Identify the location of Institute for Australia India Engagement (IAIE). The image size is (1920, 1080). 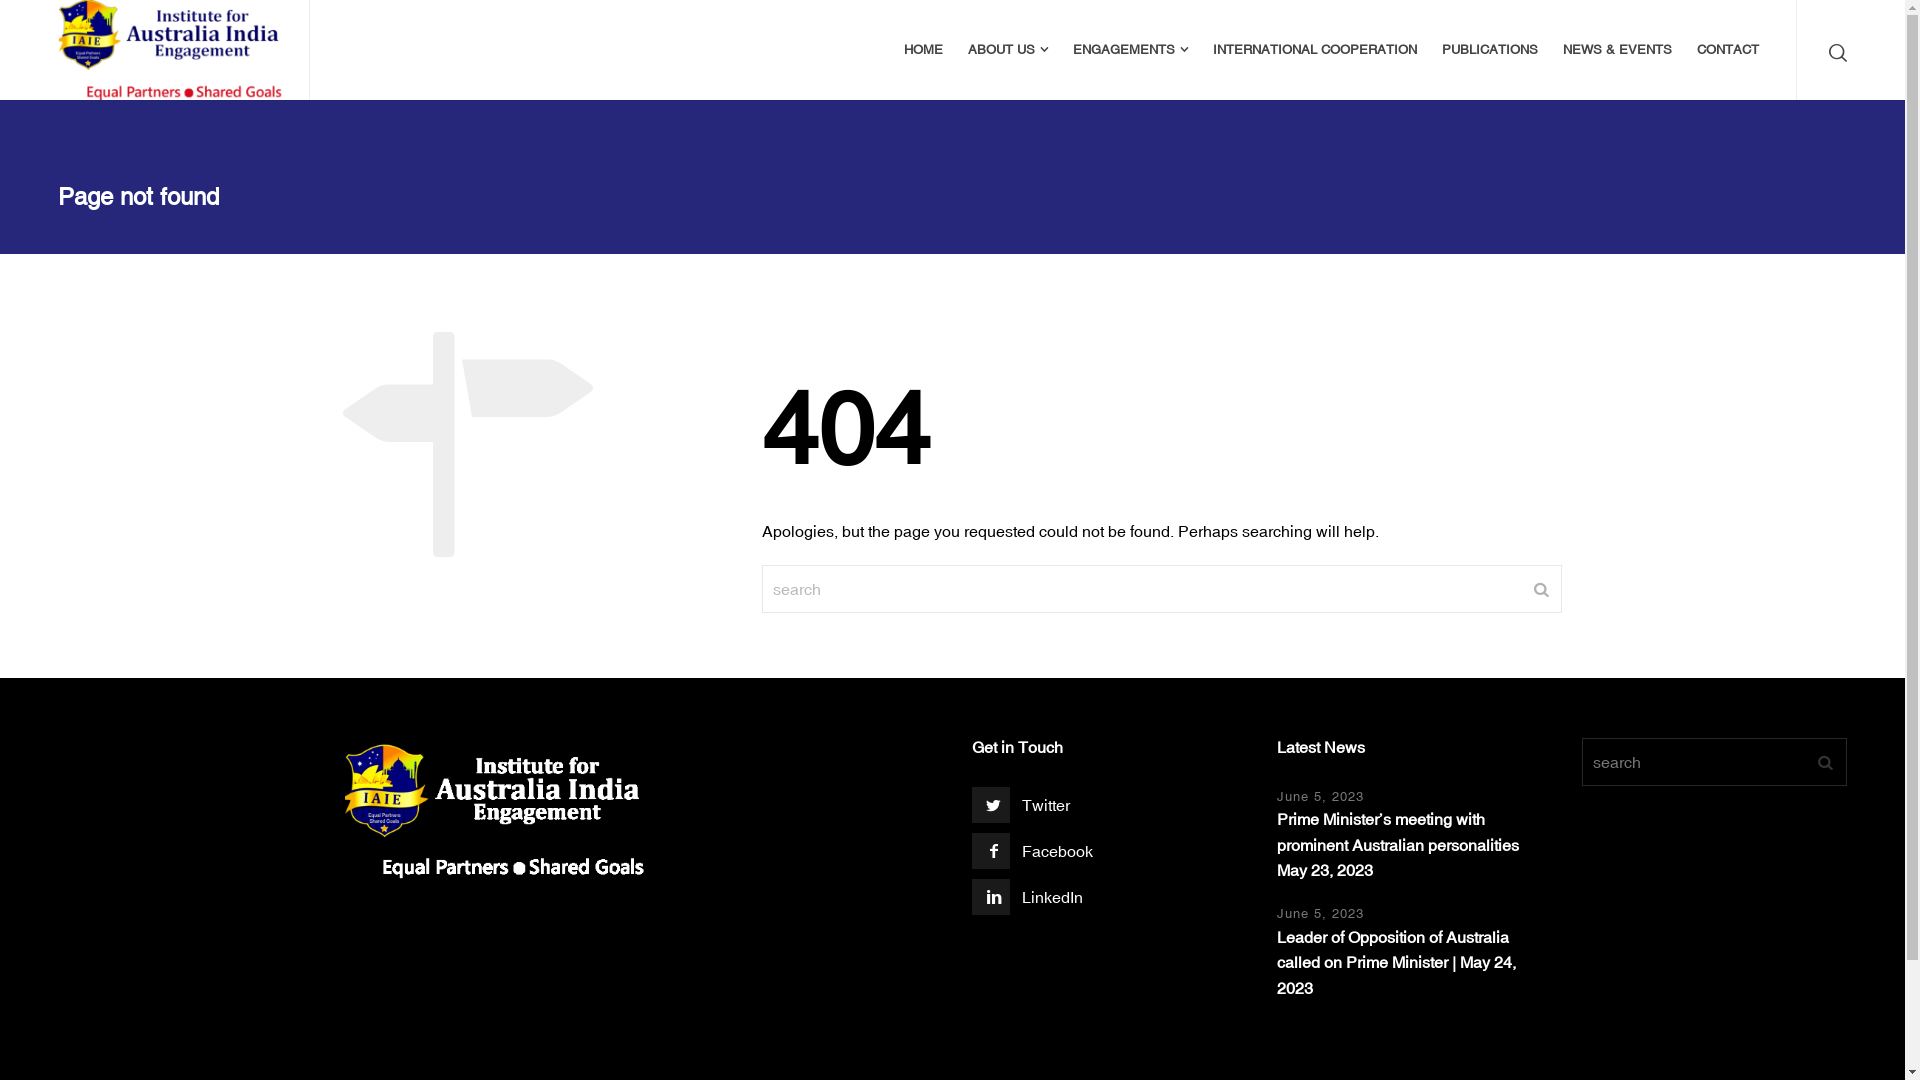
(172, 50).